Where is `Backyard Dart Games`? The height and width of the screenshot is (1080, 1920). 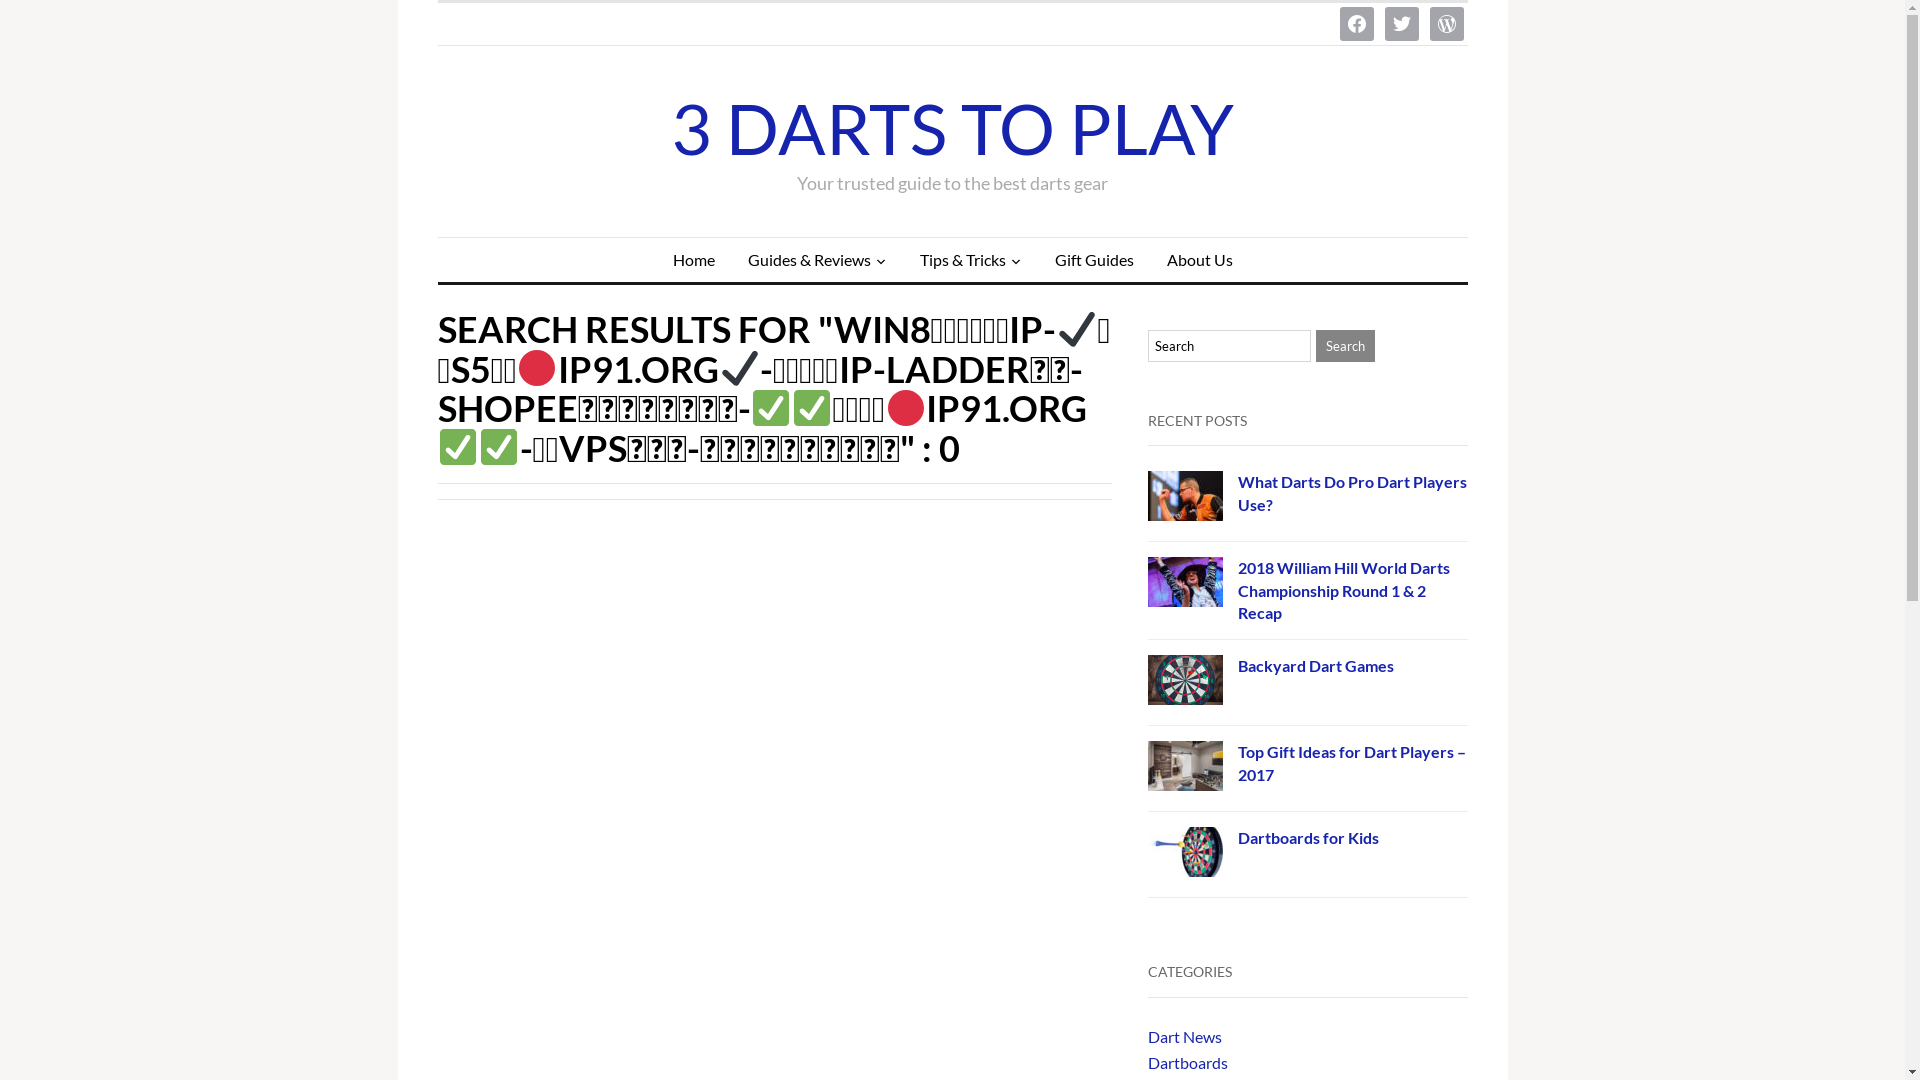
Backyard Dart Games is located at coordinates (1316, 666).